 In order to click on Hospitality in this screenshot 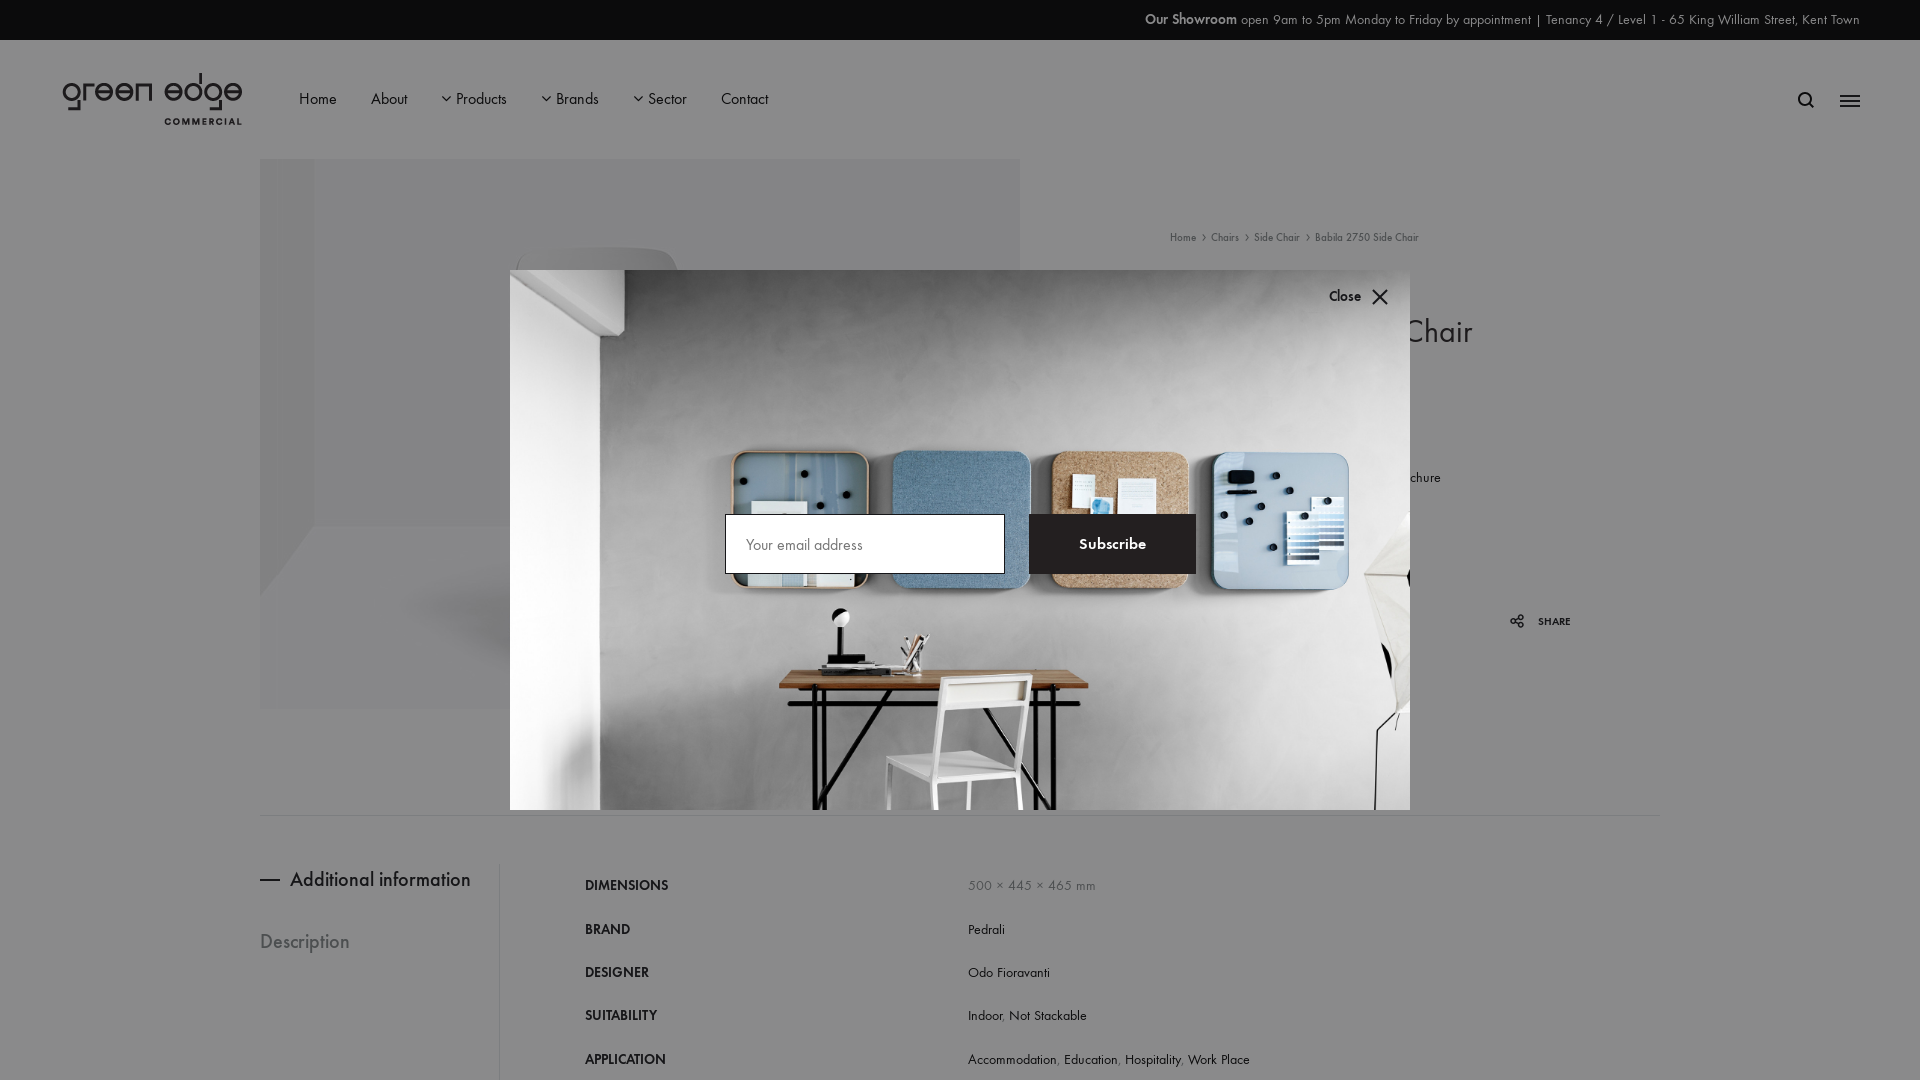, I will do `click(1153, 1060)`.